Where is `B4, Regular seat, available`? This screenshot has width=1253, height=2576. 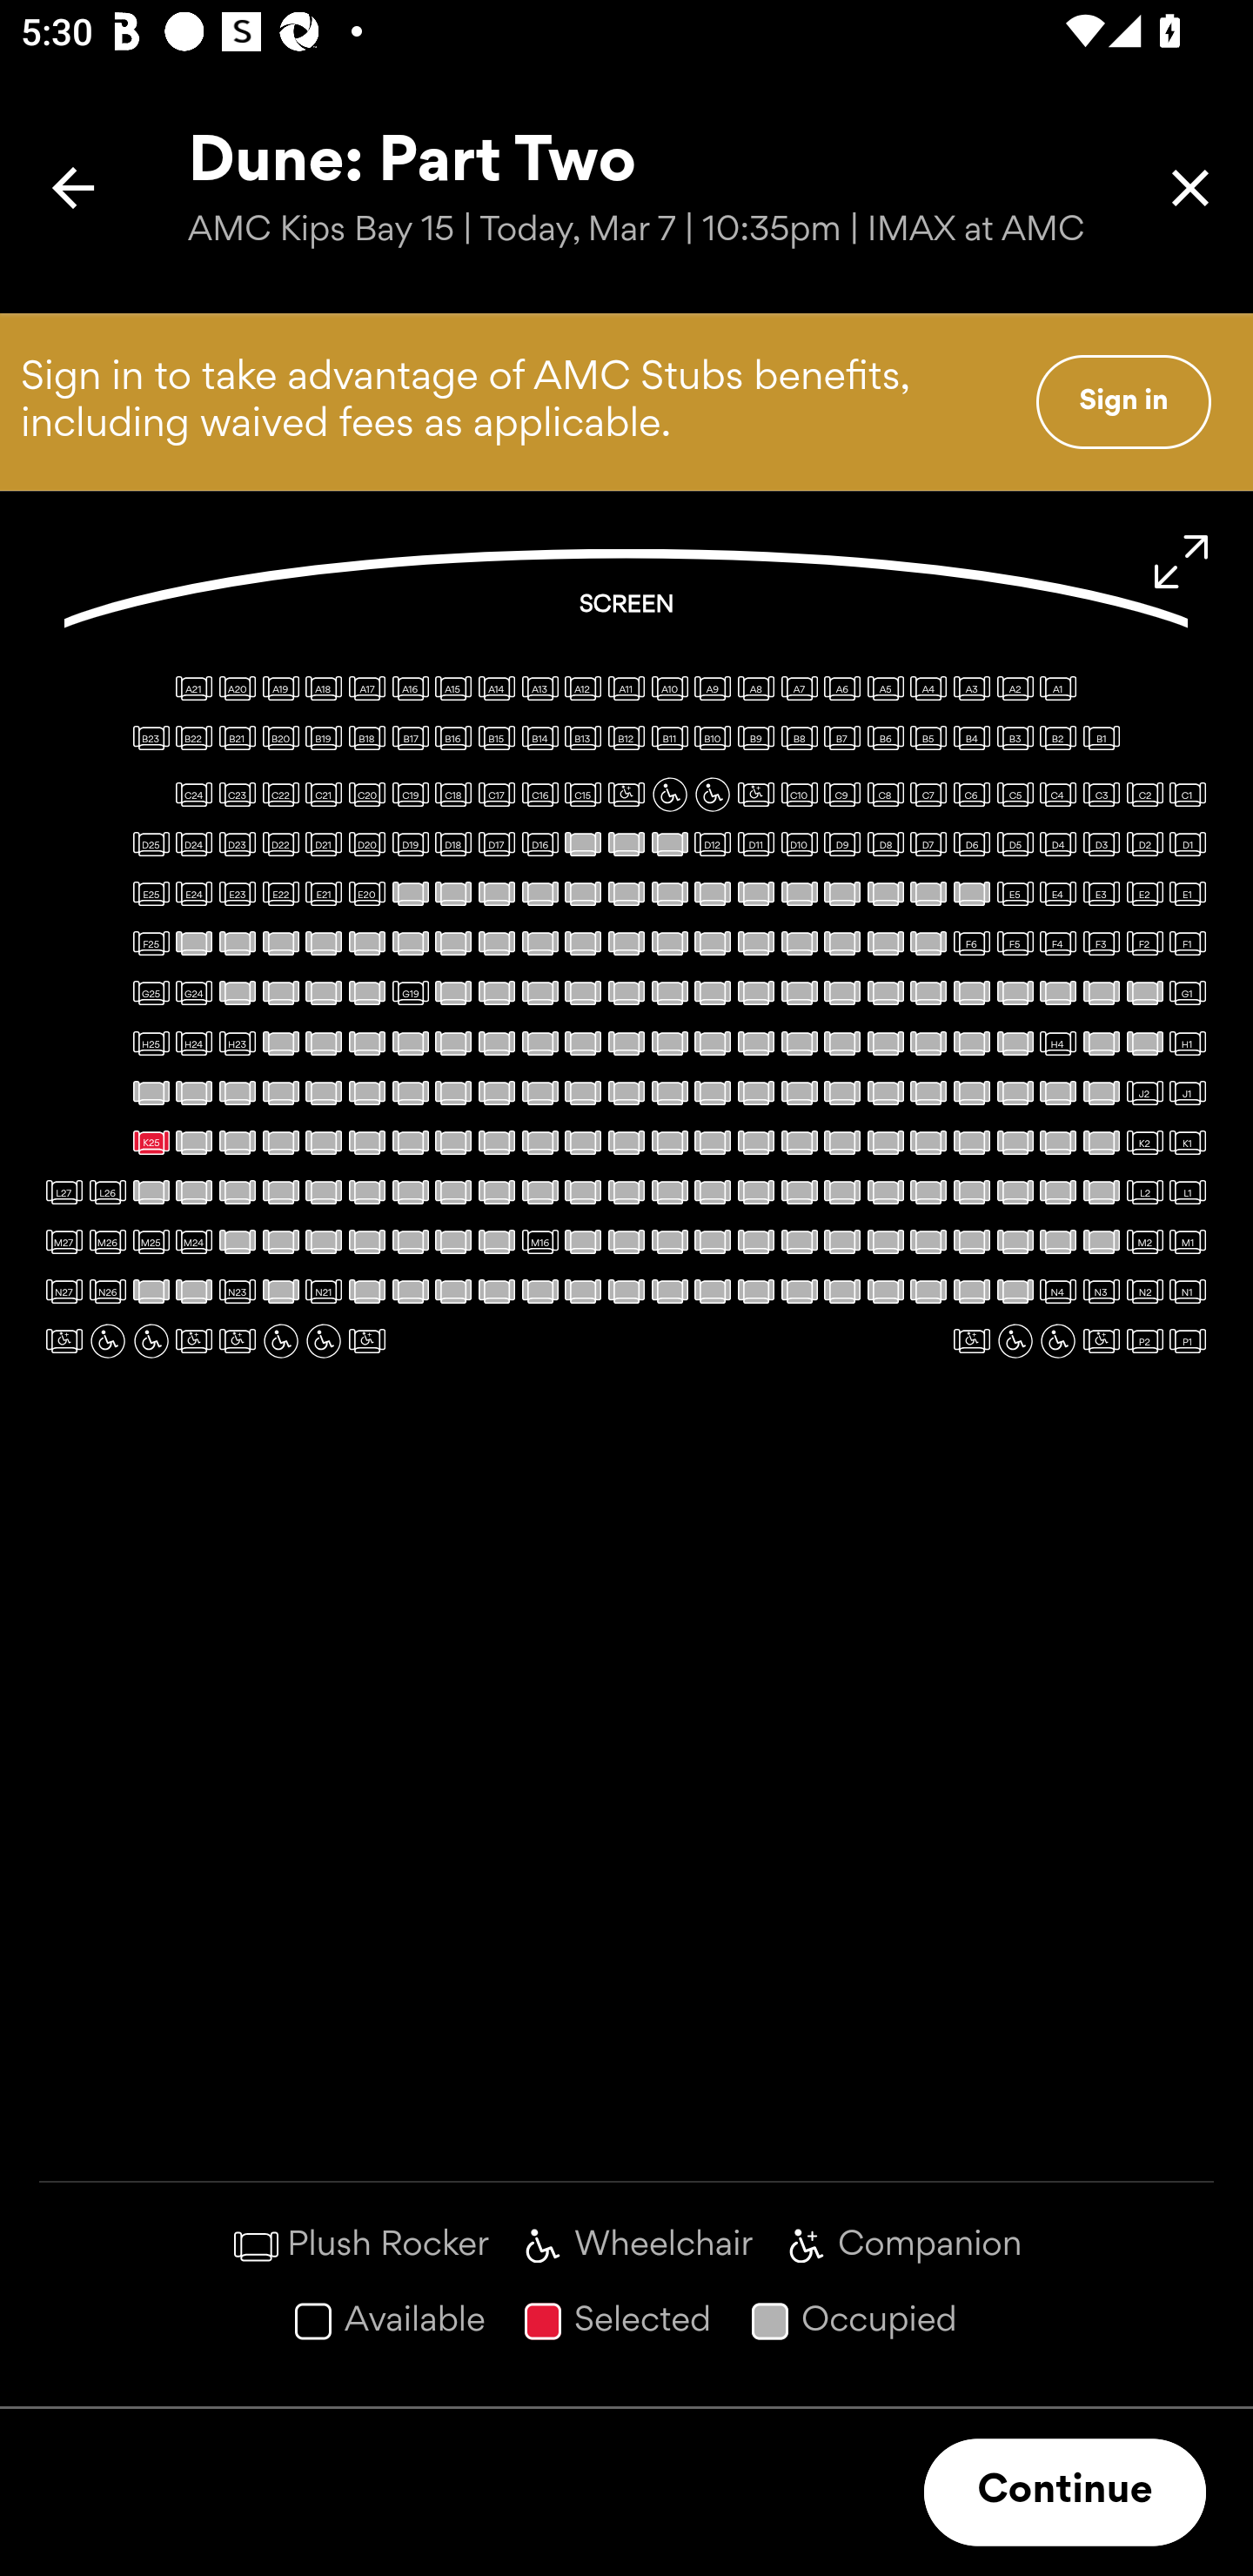
B4, Regular seat, available is located at coordinates (971, 738).